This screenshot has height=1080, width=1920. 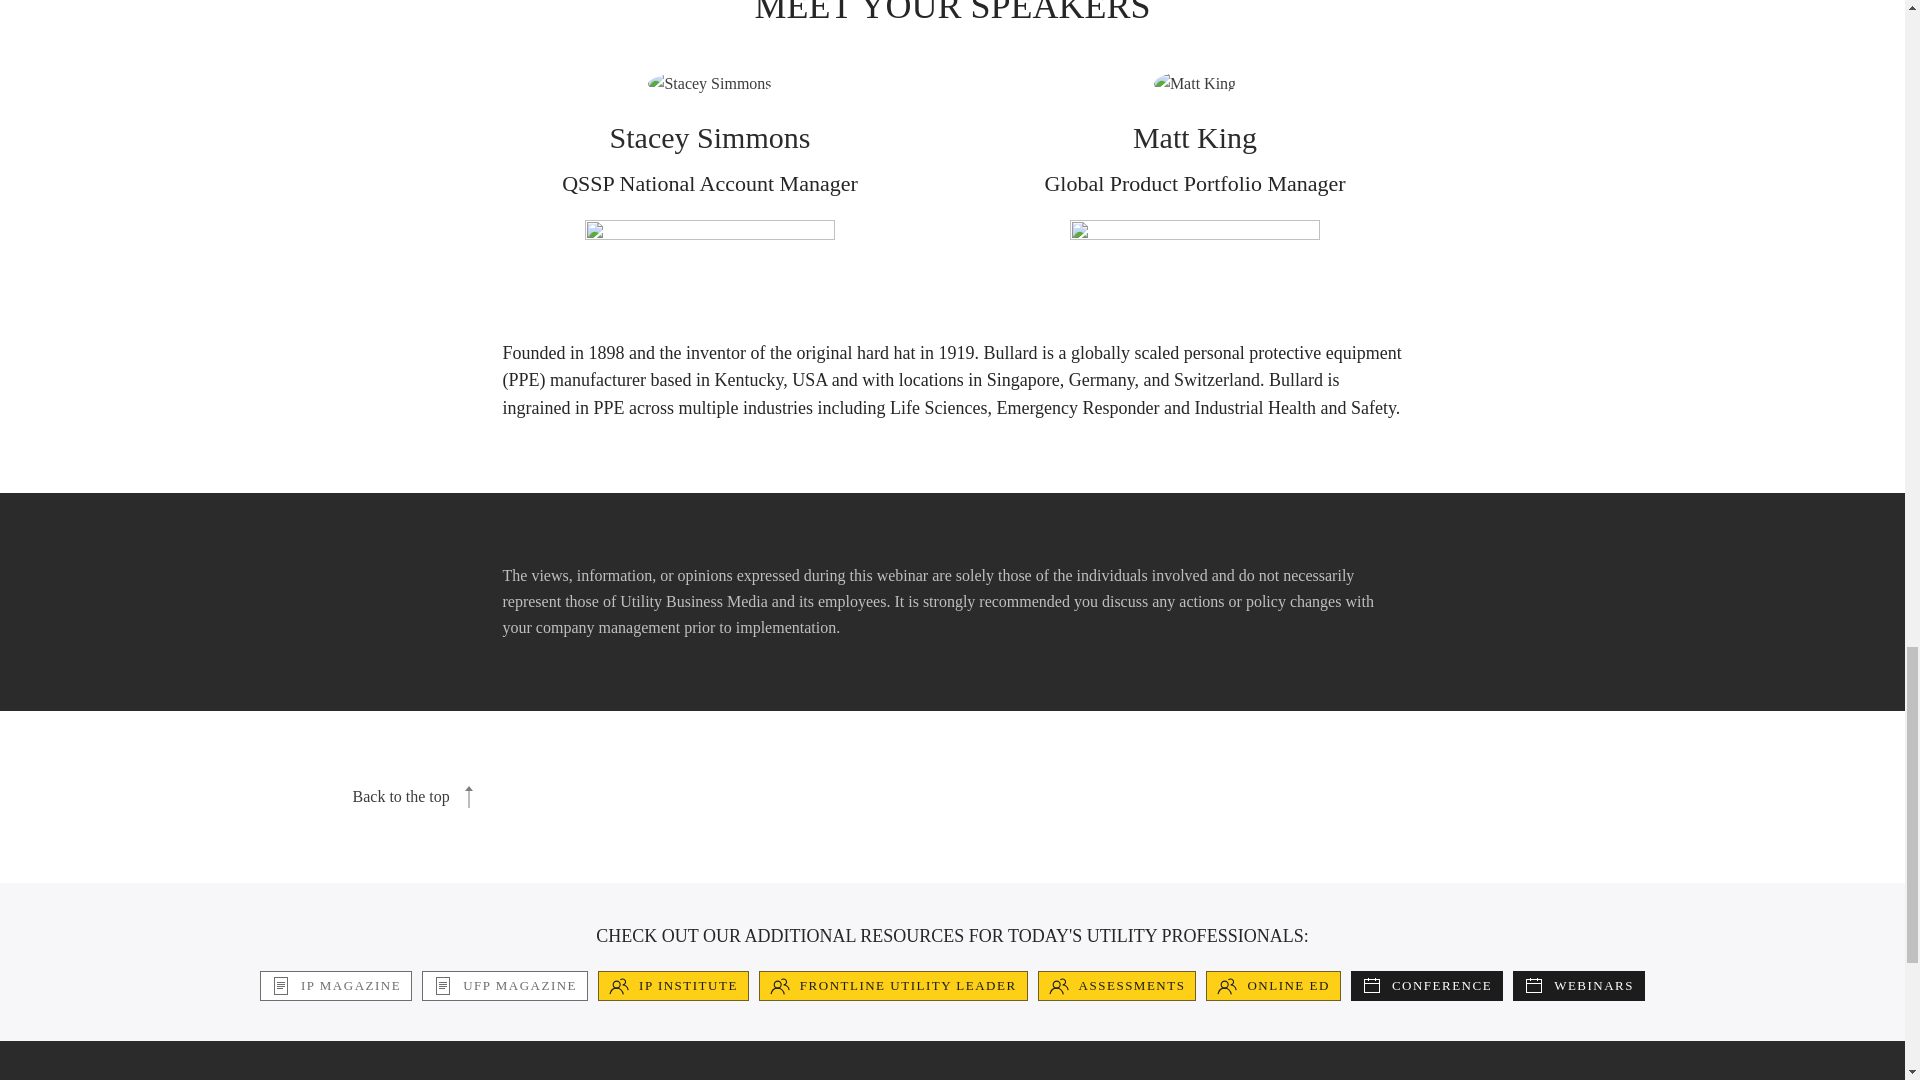 I want to click on Frontline Utility Leadership Education, so click(x=892, y=986).